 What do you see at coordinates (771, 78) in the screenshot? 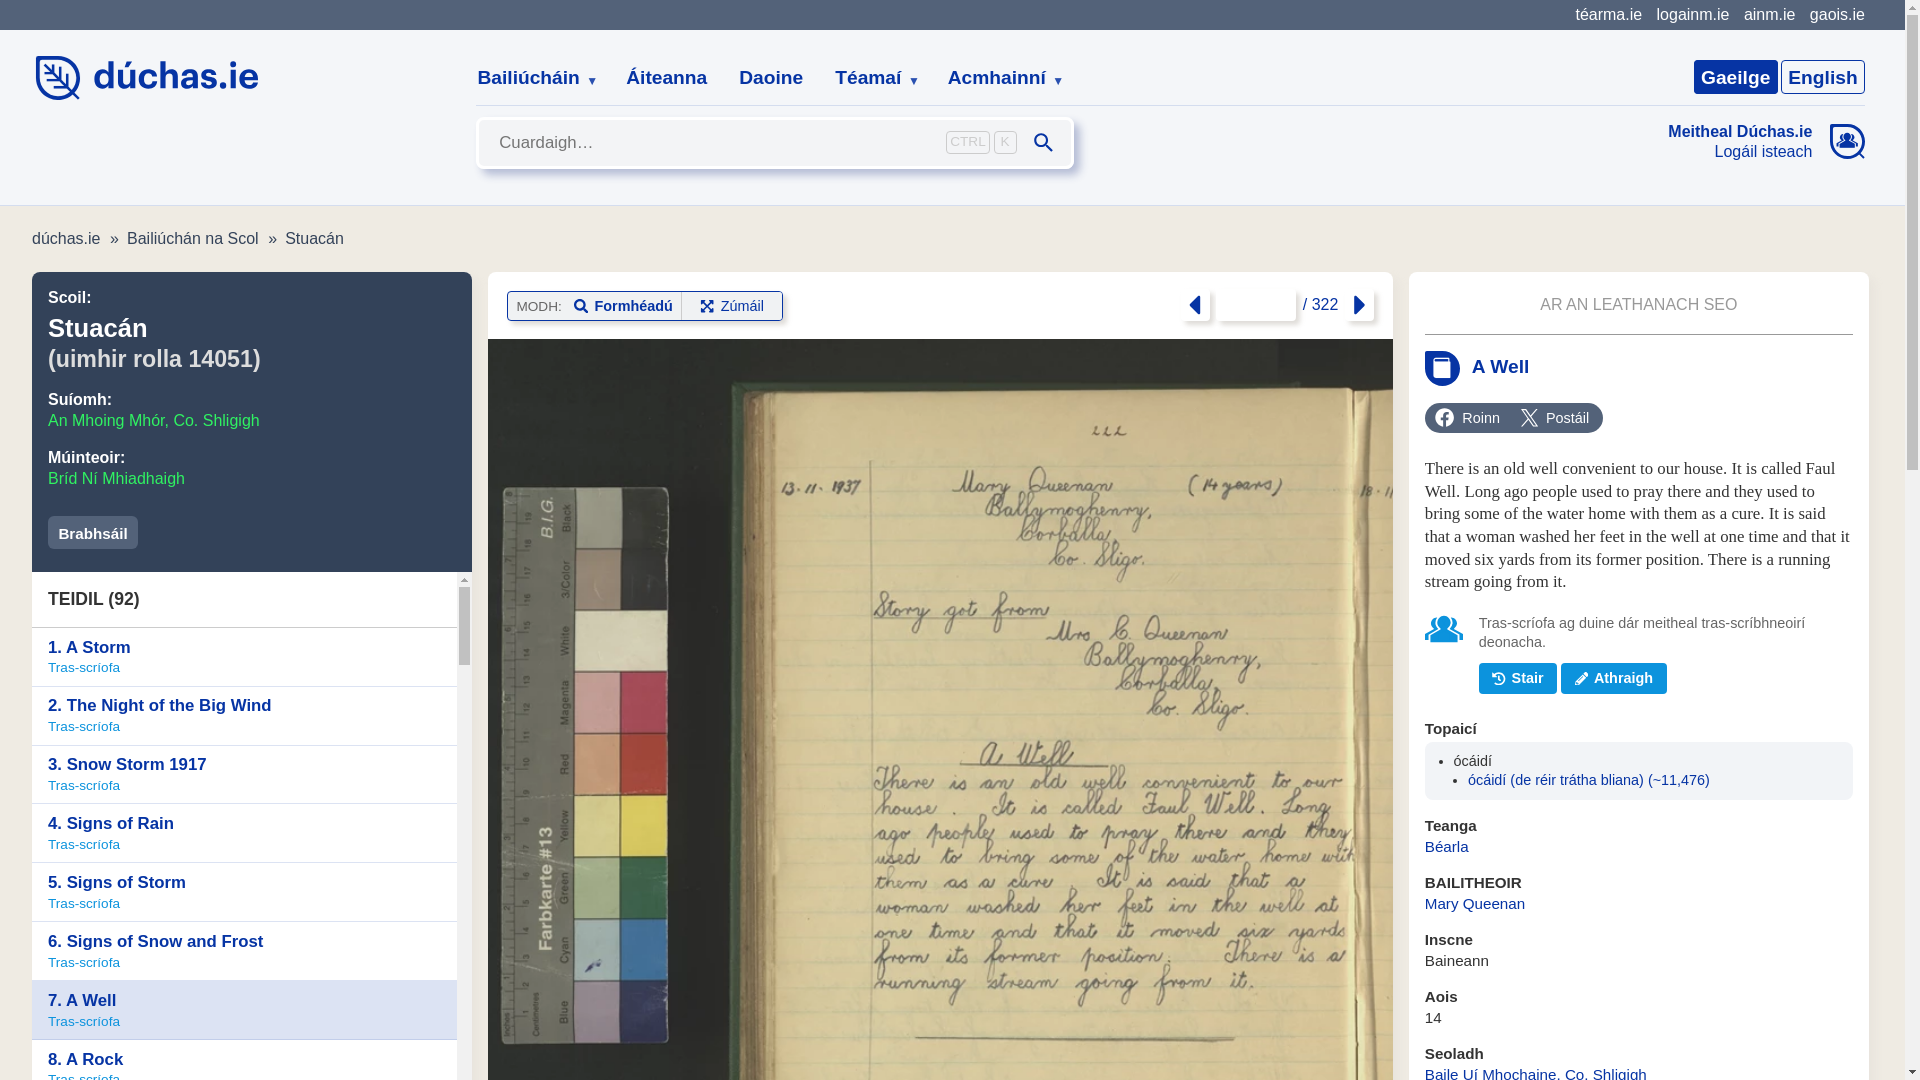
I see `Daoine` at bounding box center [771, 78].